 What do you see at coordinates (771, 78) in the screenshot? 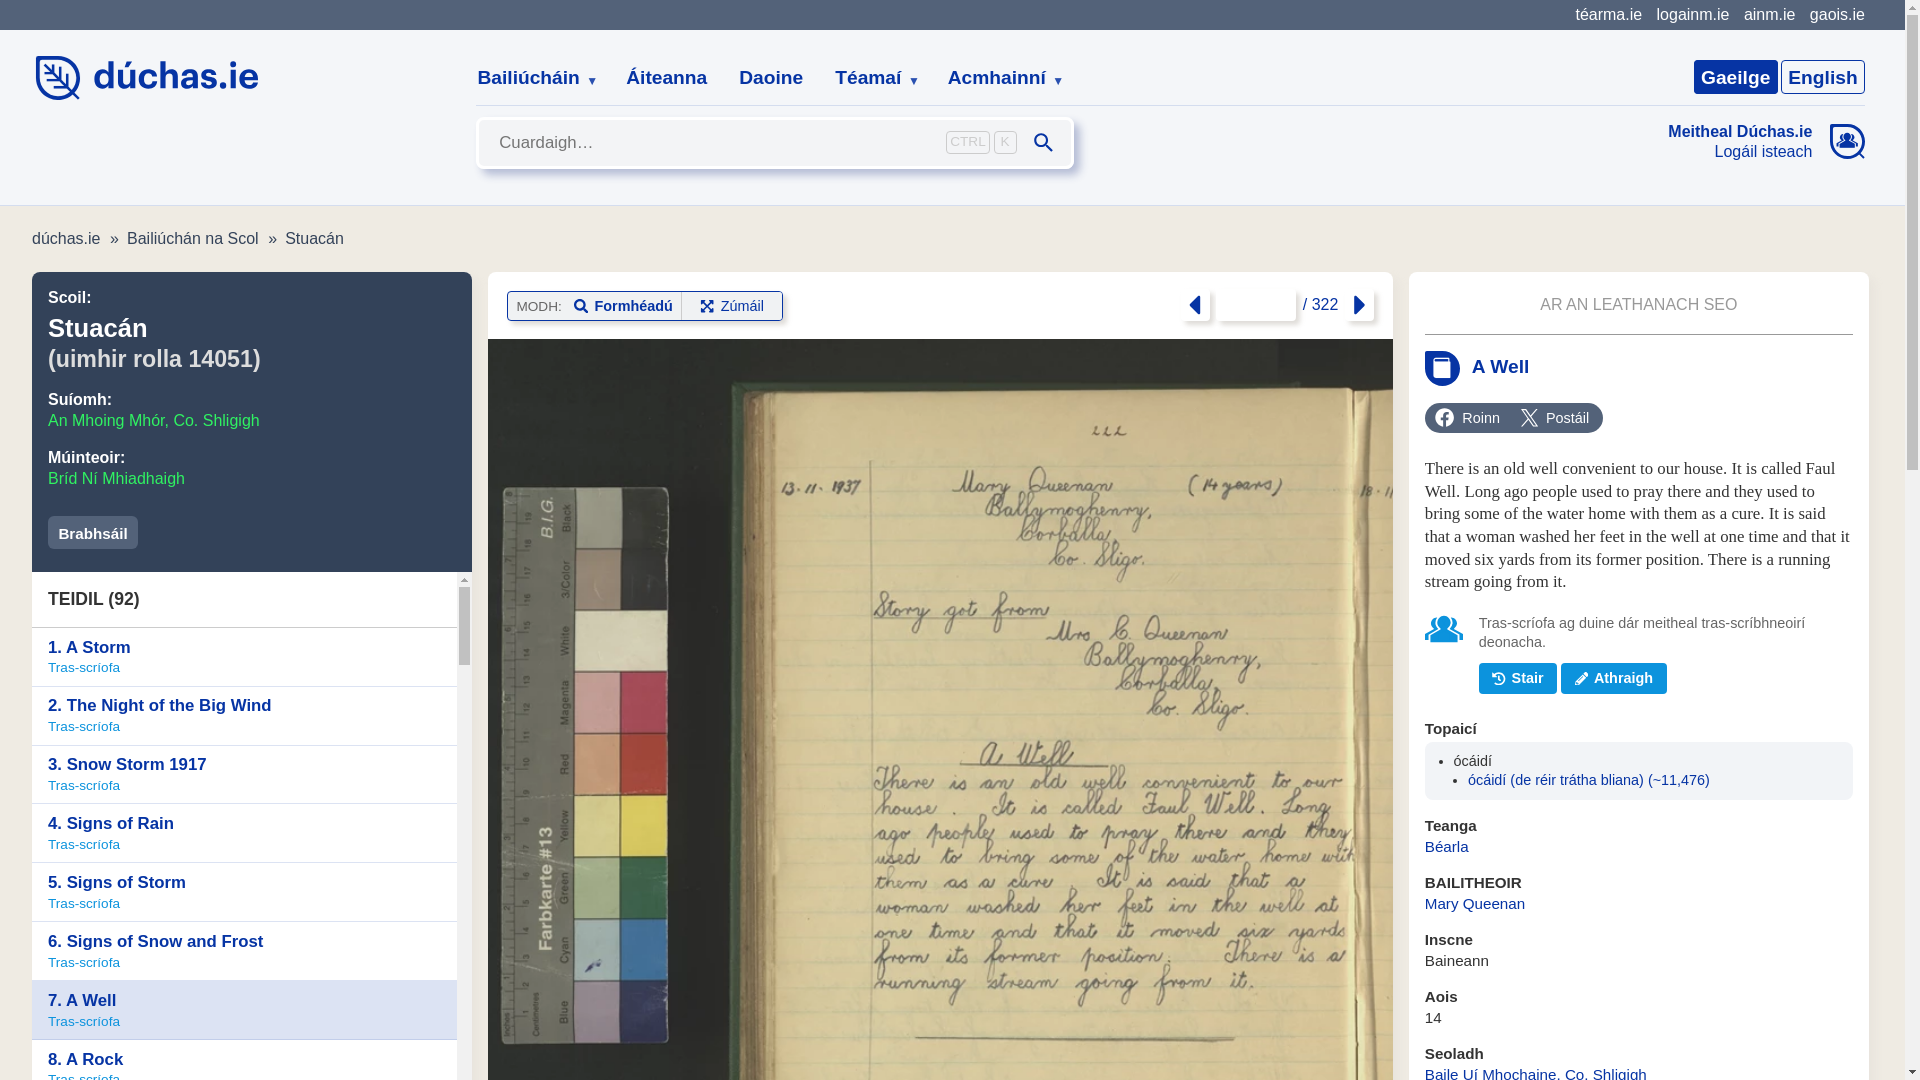
I see `Daoine` at bounding box center [771, 78].